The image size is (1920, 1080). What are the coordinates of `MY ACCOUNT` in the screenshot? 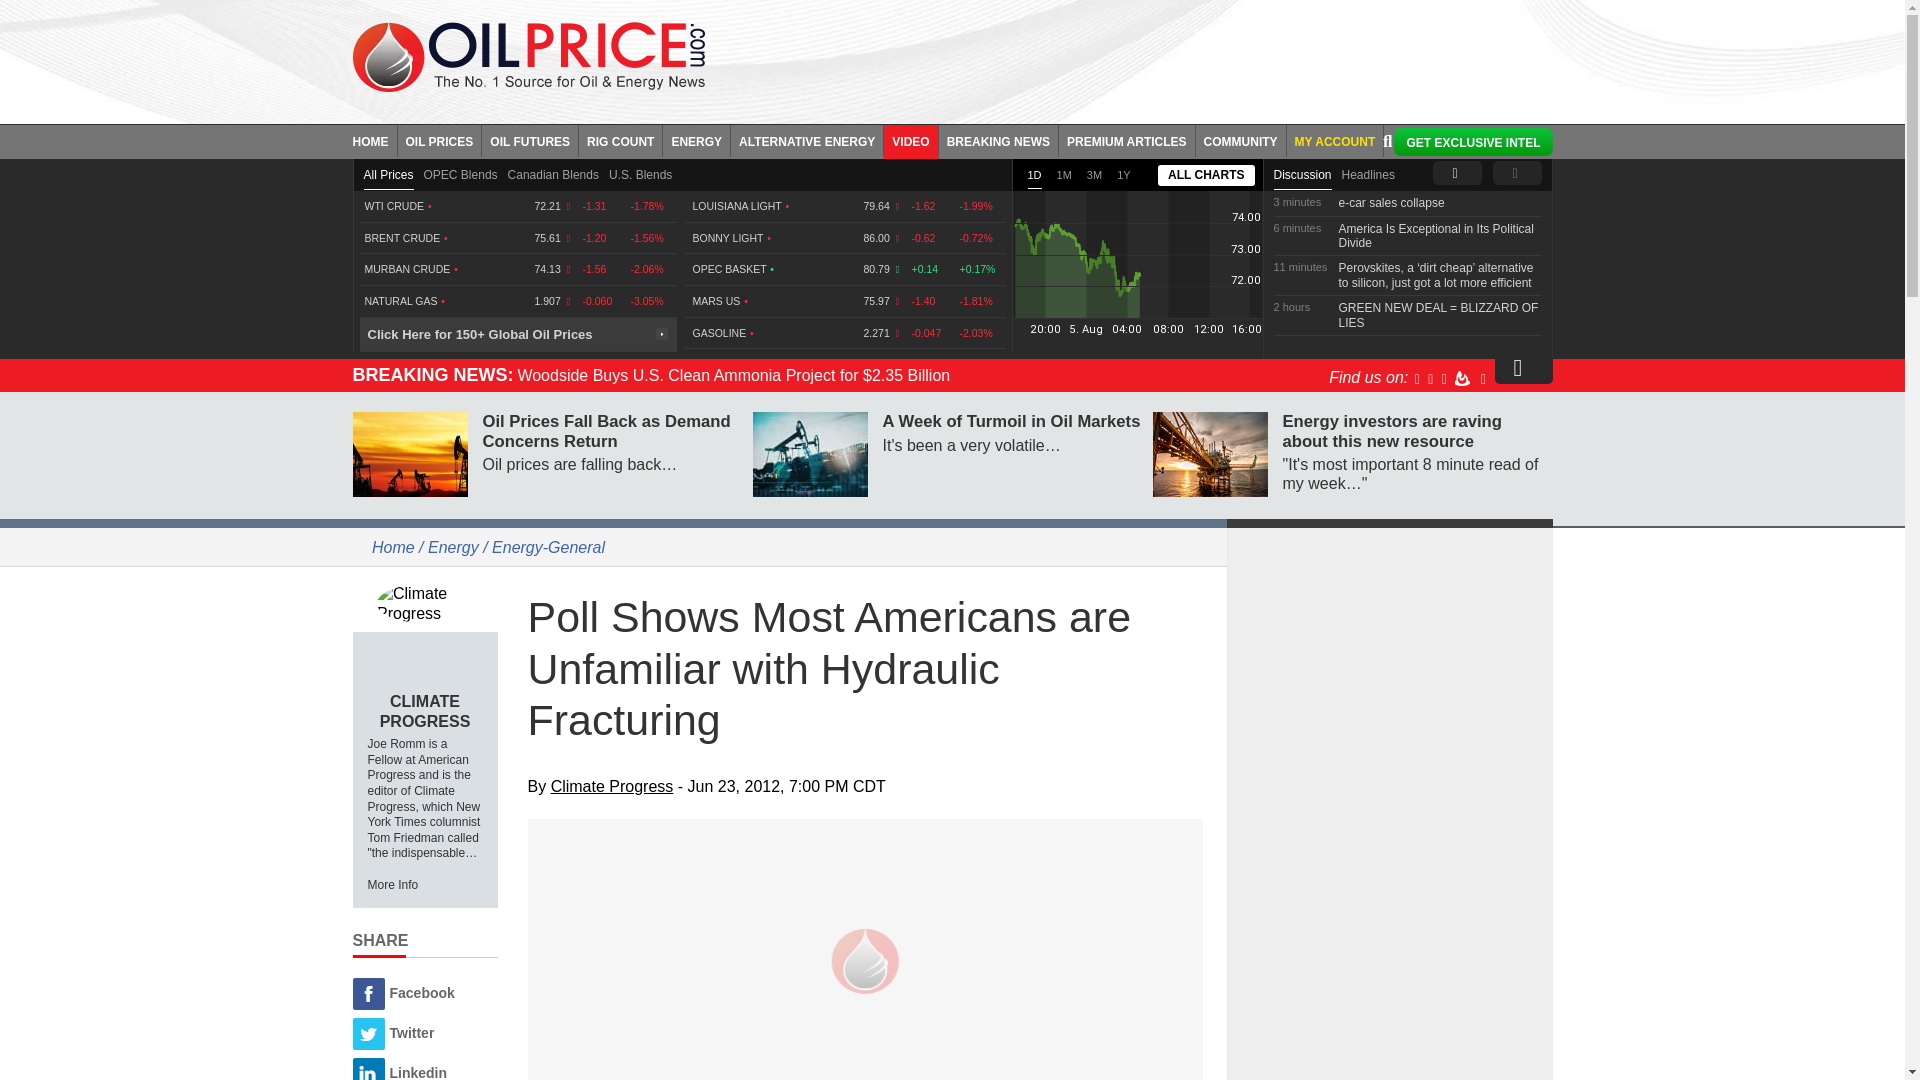 It's located at (1335, 140).